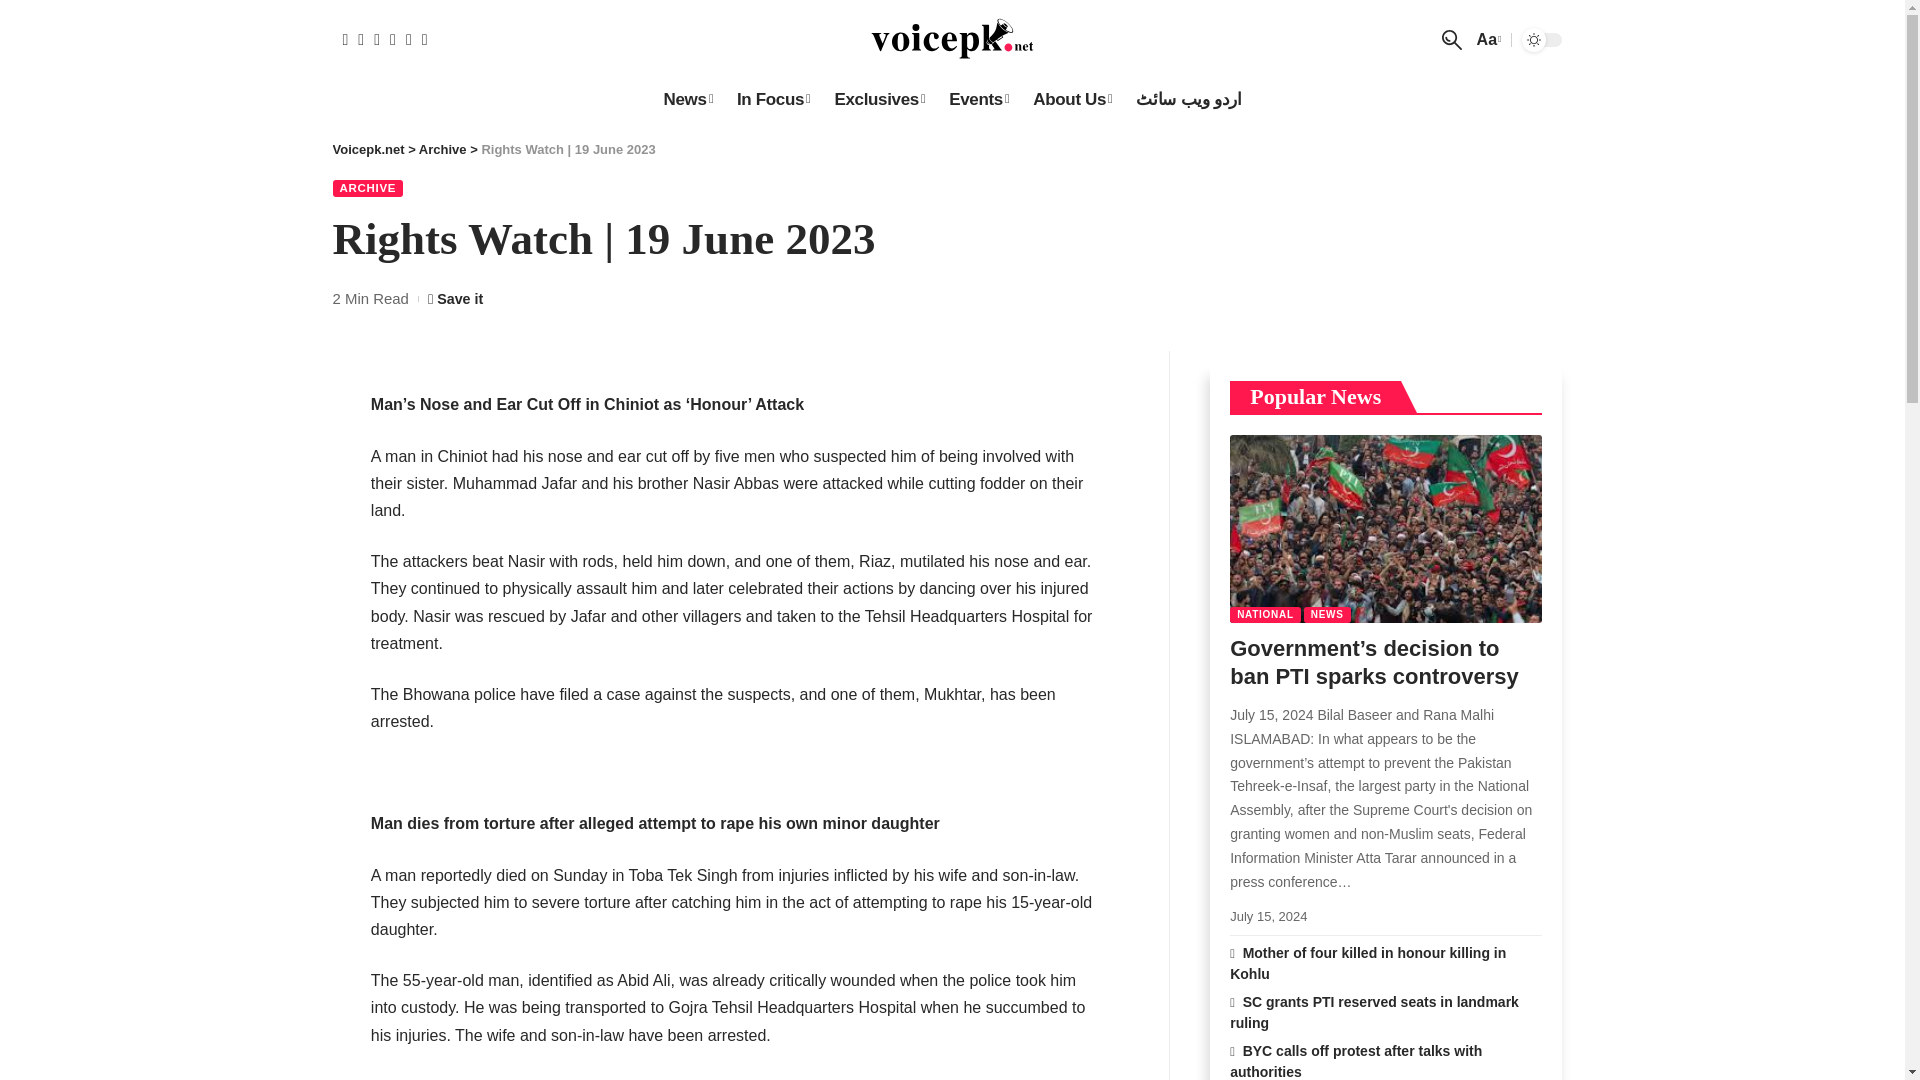 This screenshot has height=1080, width=1920. Describe the element at coordinates (952, 40) in the screenshot. I see `Voicepk.net` at that location.